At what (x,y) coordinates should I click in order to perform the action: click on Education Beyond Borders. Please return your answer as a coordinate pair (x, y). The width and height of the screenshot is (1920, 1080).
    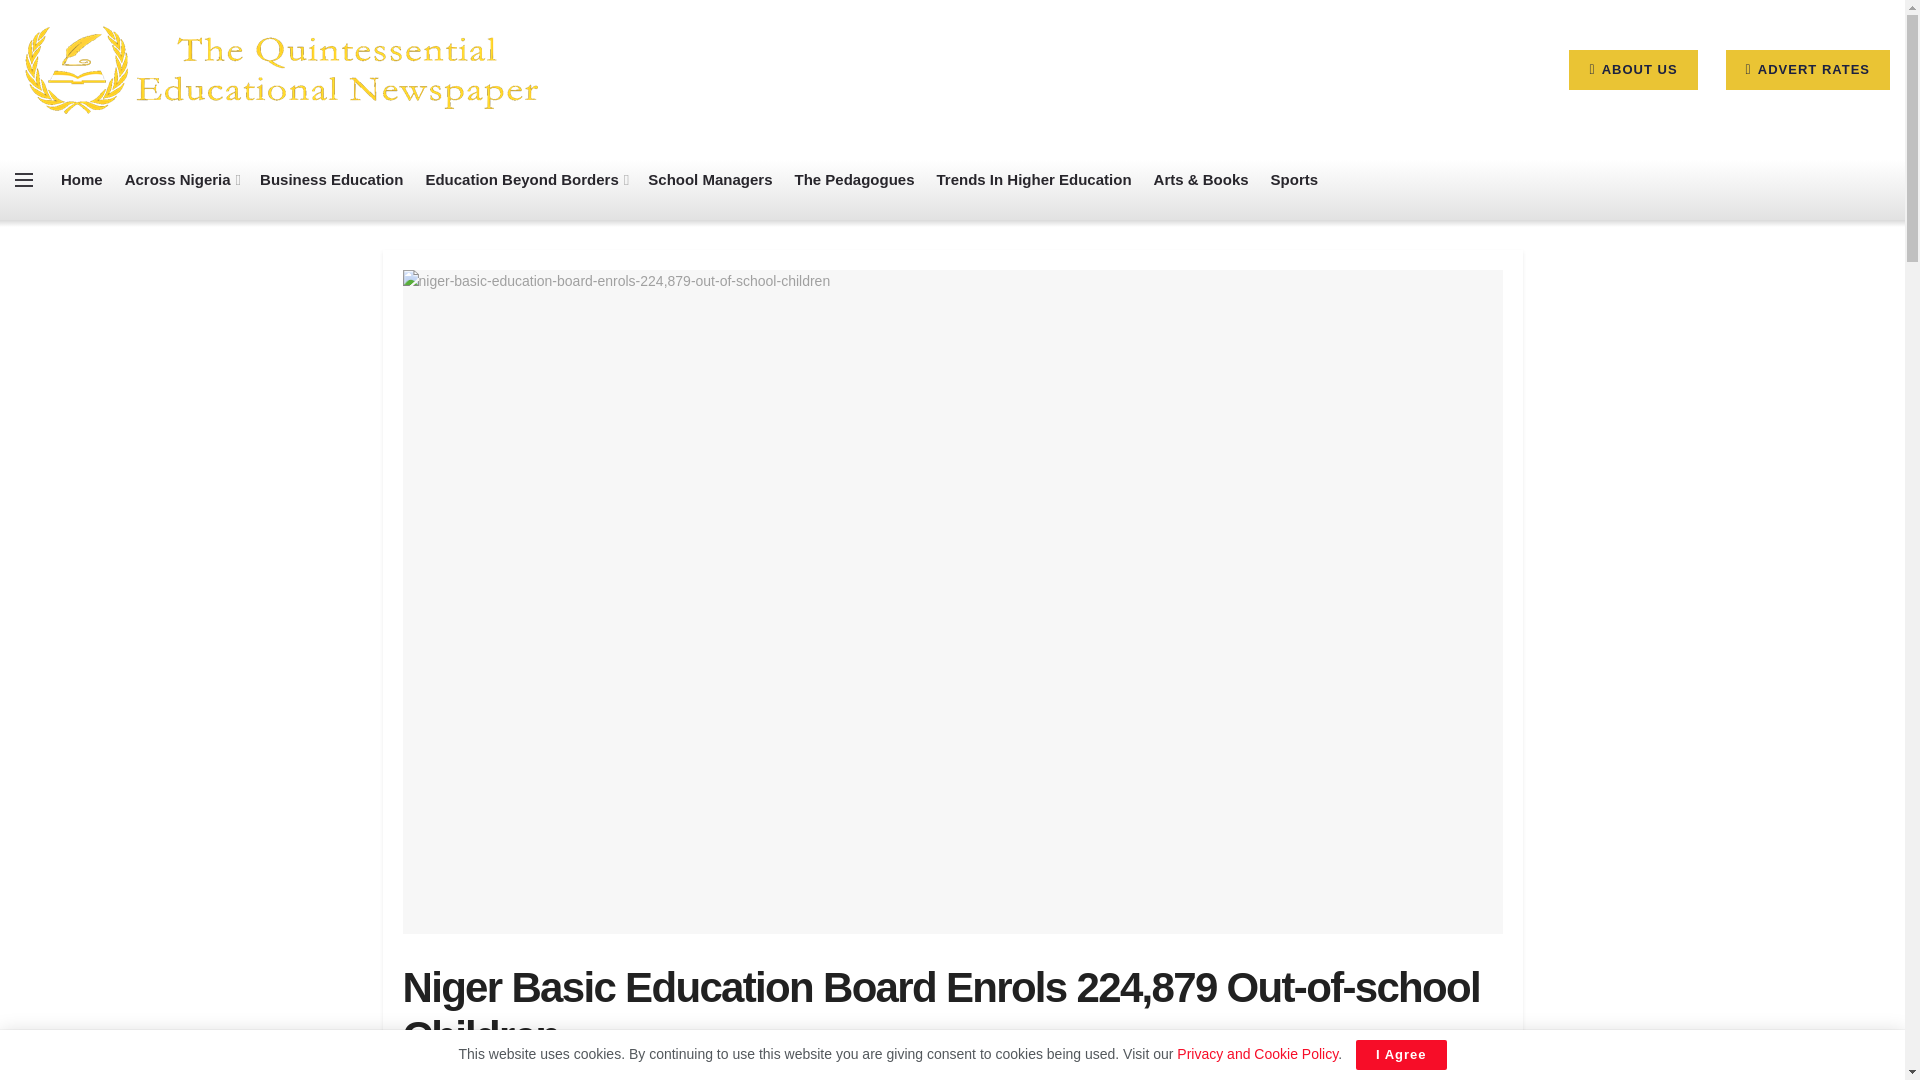
    Looking at the image, I should click on (524, 180).